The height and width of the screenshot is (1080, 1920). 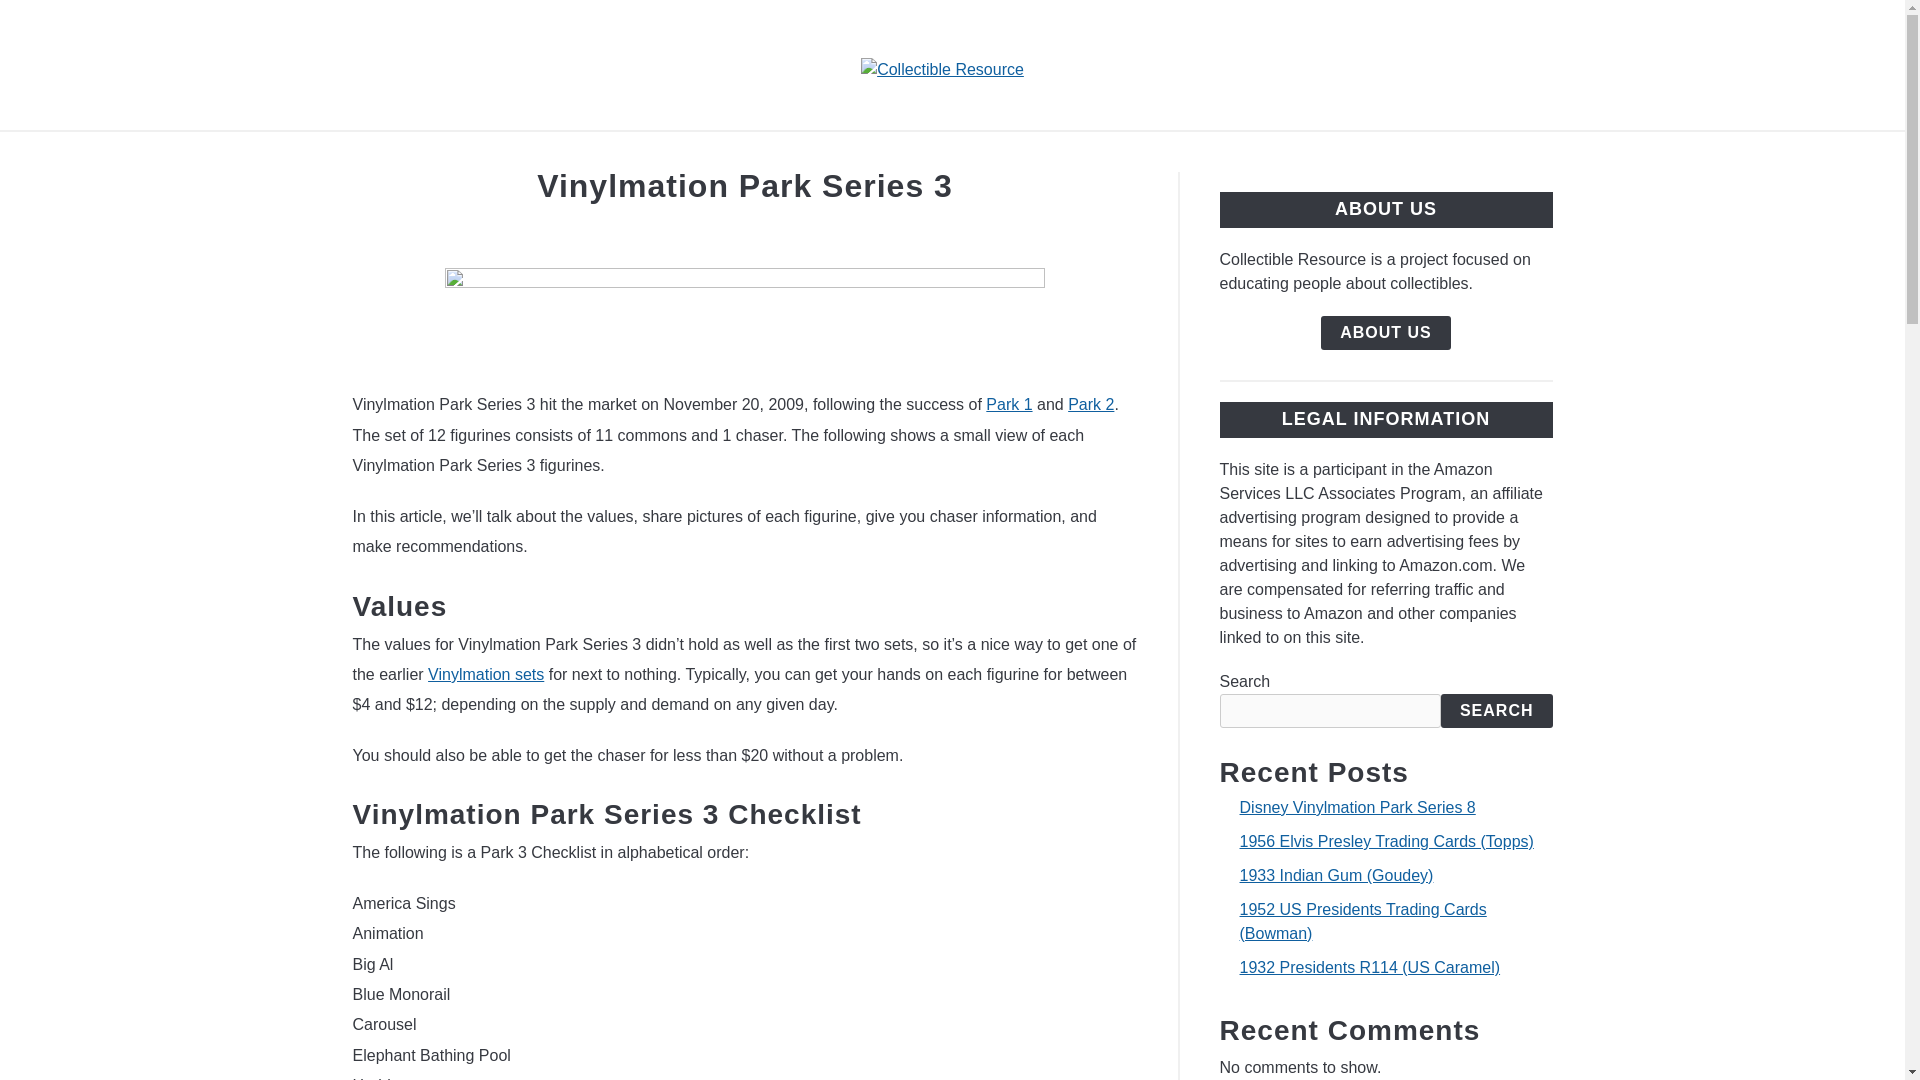 What do you see at coordinates (1586, 65) in the screenshot?
I see `Search` at bounding box center [1586, 65].